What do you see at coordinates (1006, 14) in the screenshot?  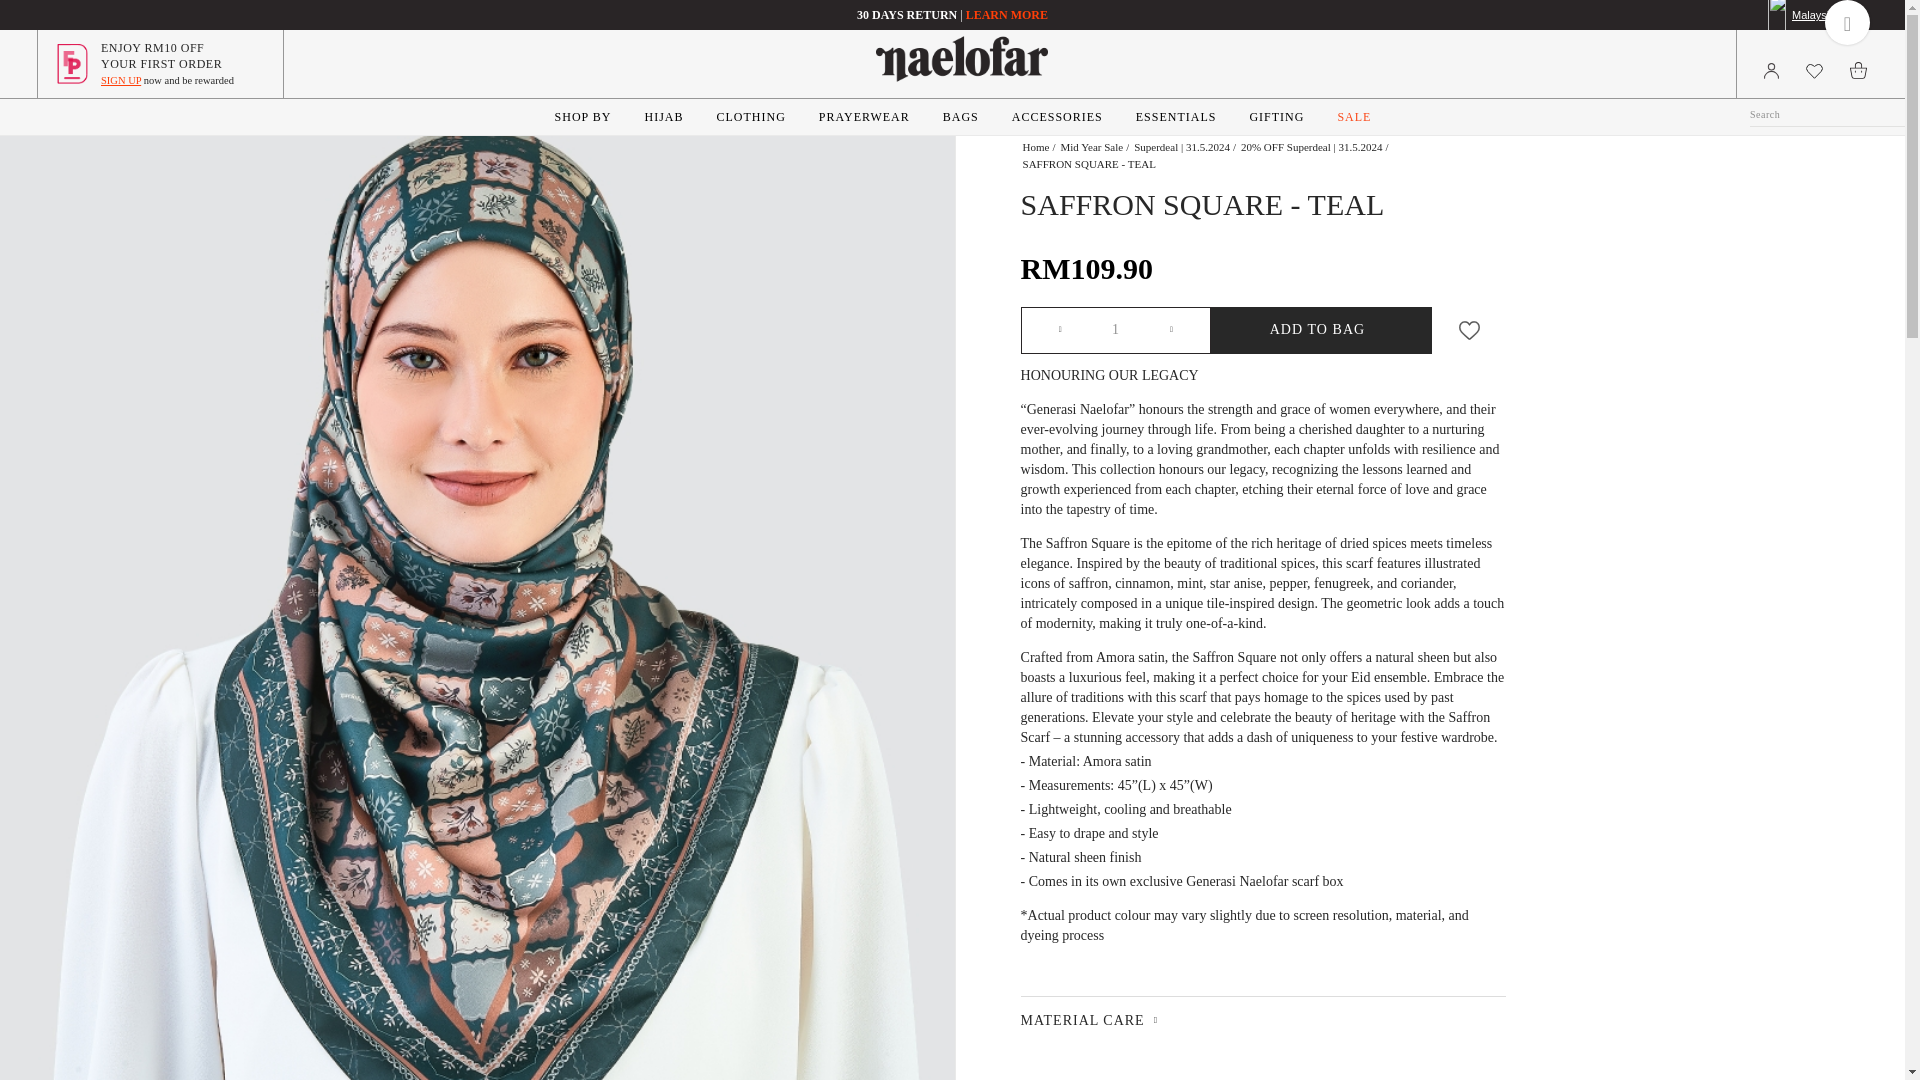 I see `LEARN MORE` at bounding box center [1006, 14].